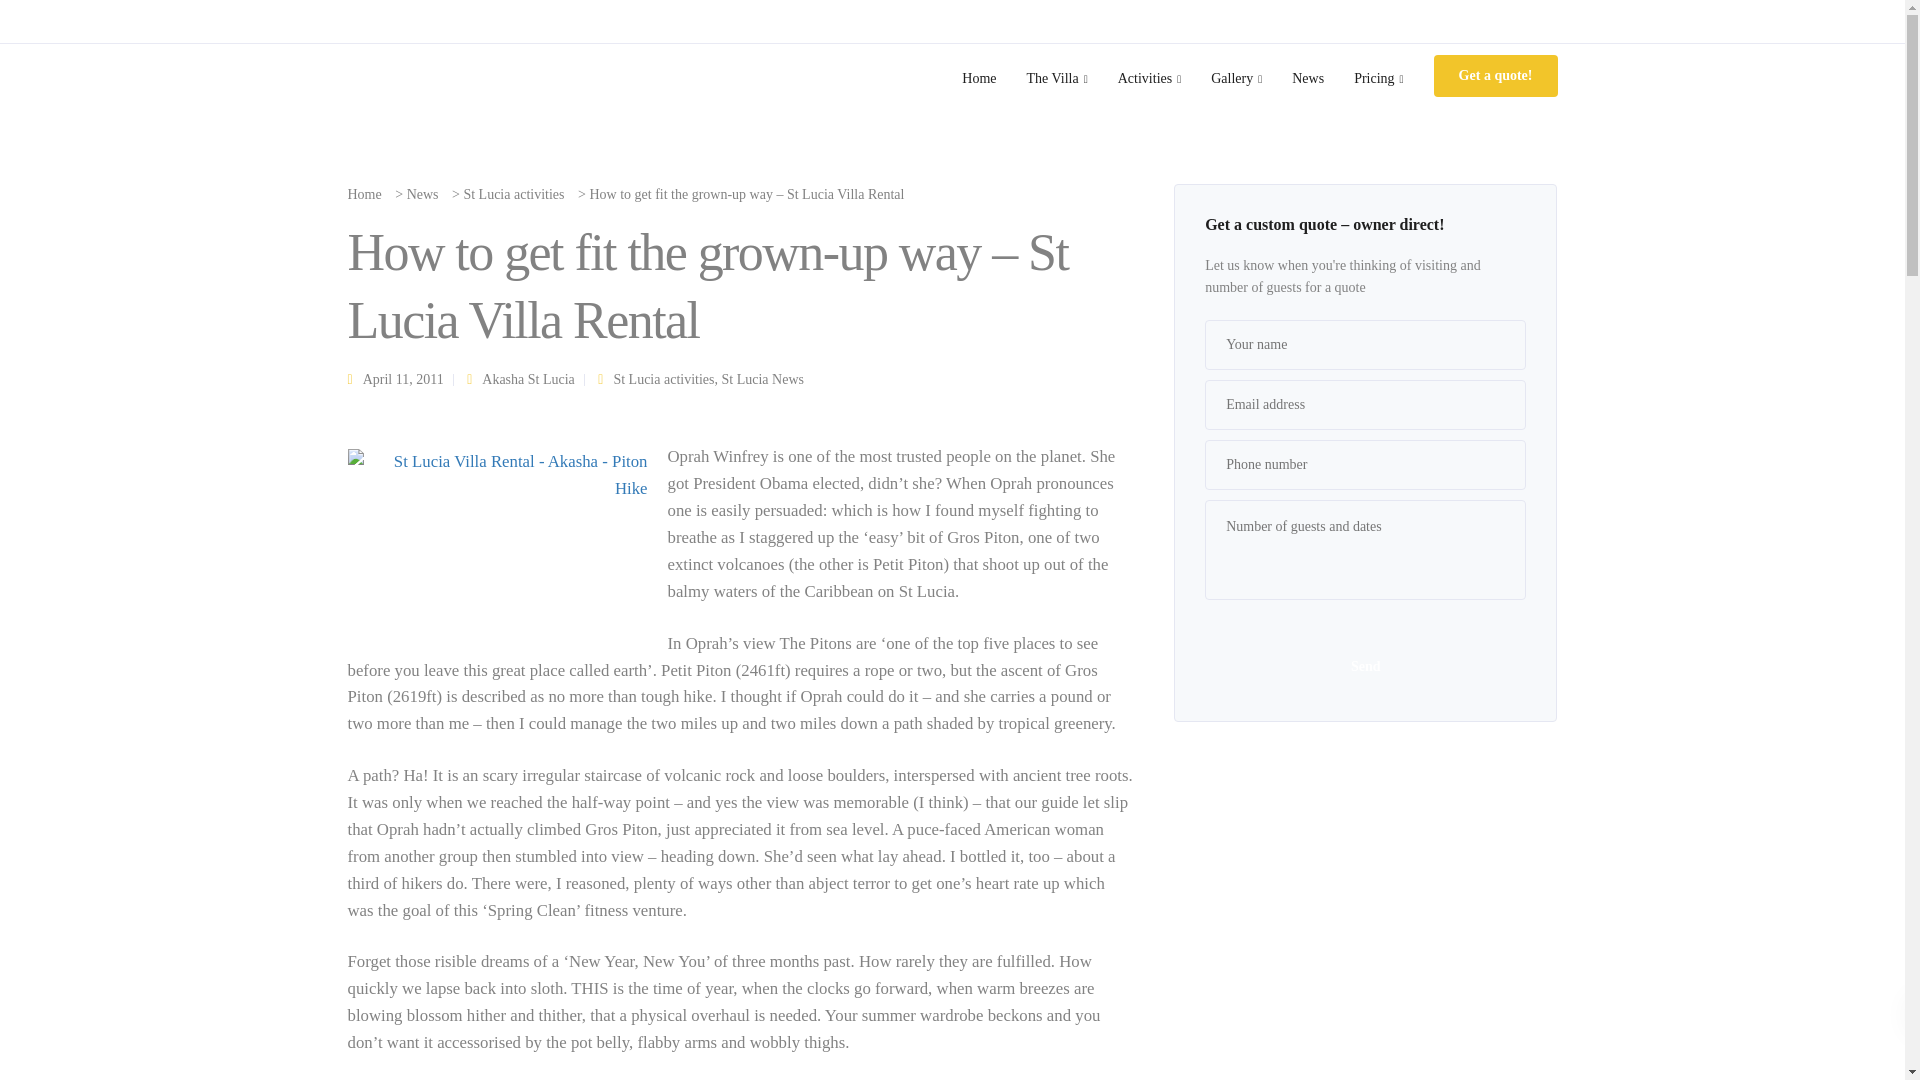  What do you see at coordinates (978, 78) in the screenshot?
I see `Home` at bounding box center [978, 78].